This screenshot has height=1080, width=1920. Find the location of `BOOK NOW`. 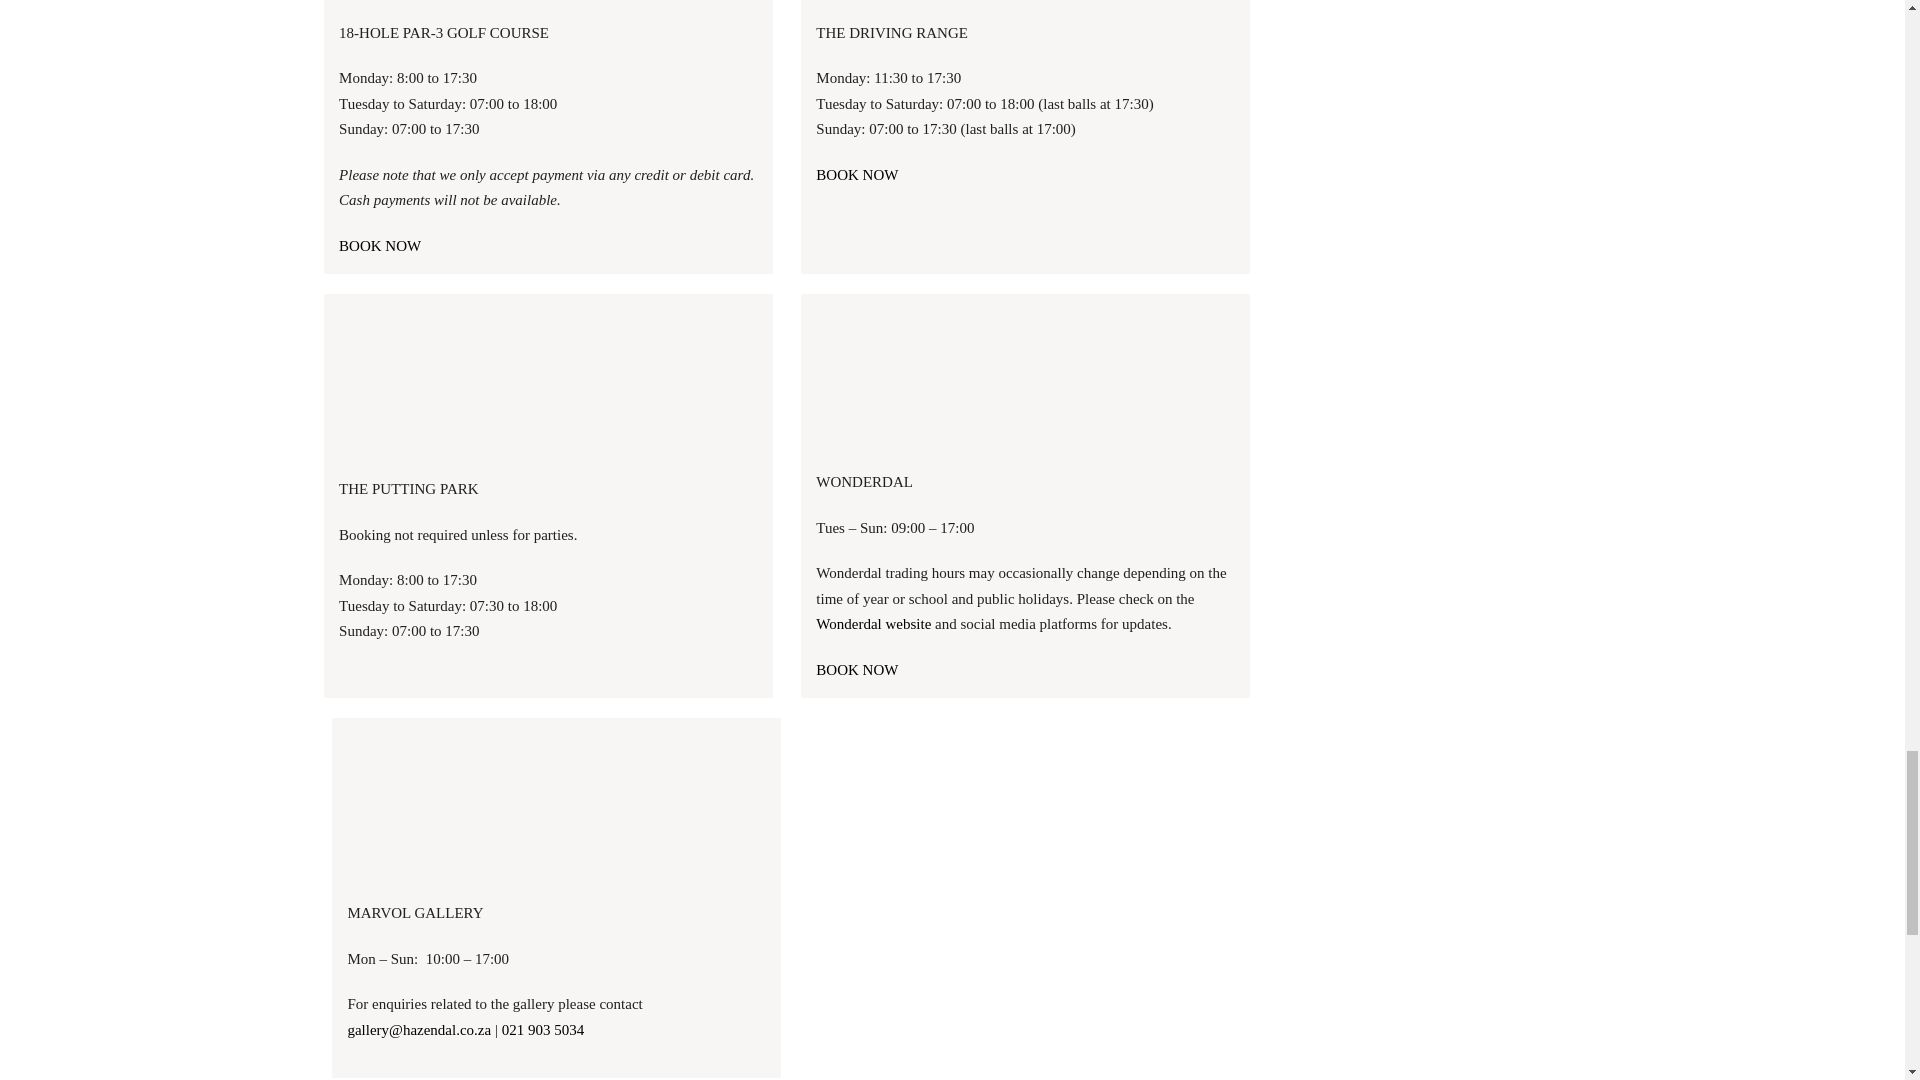

BOOK NOW is located at coordinates (857, 174).